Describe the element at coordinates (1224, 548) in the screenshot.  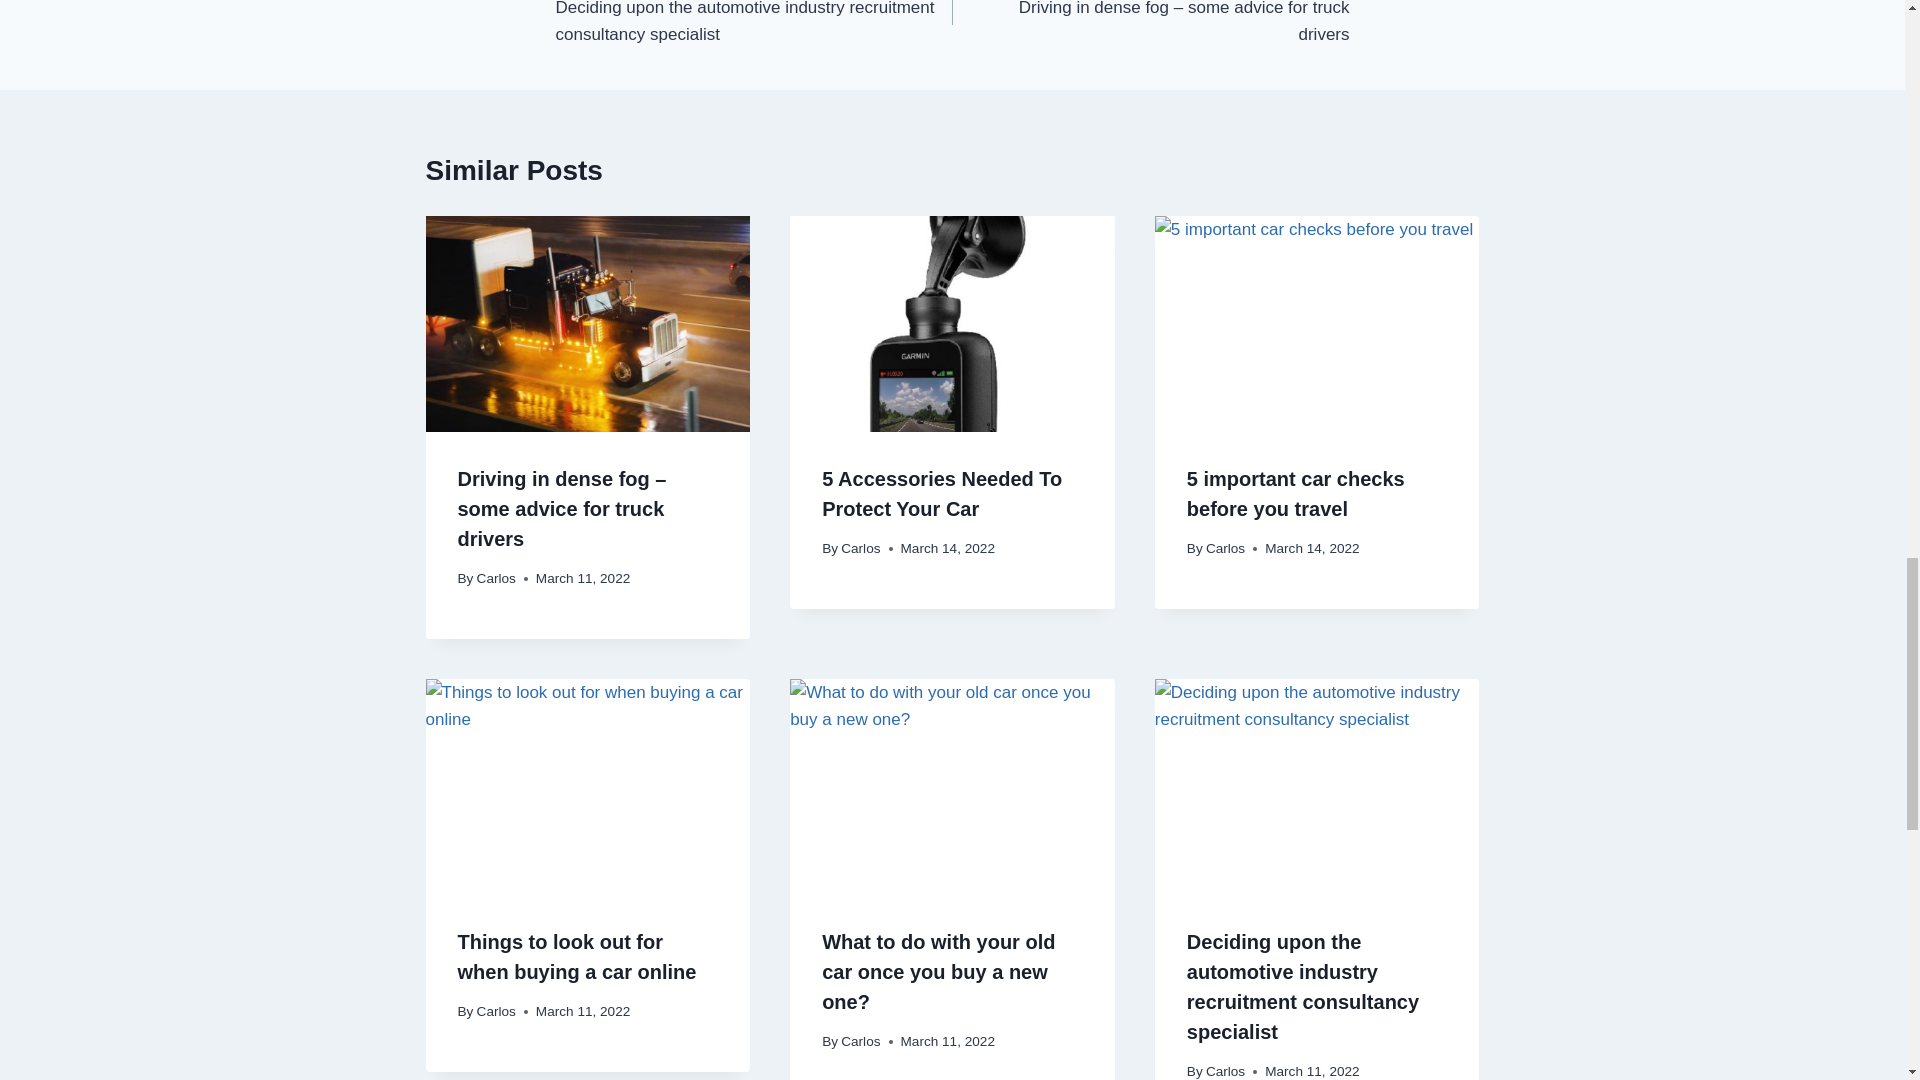
I see `Carlos` at that location.